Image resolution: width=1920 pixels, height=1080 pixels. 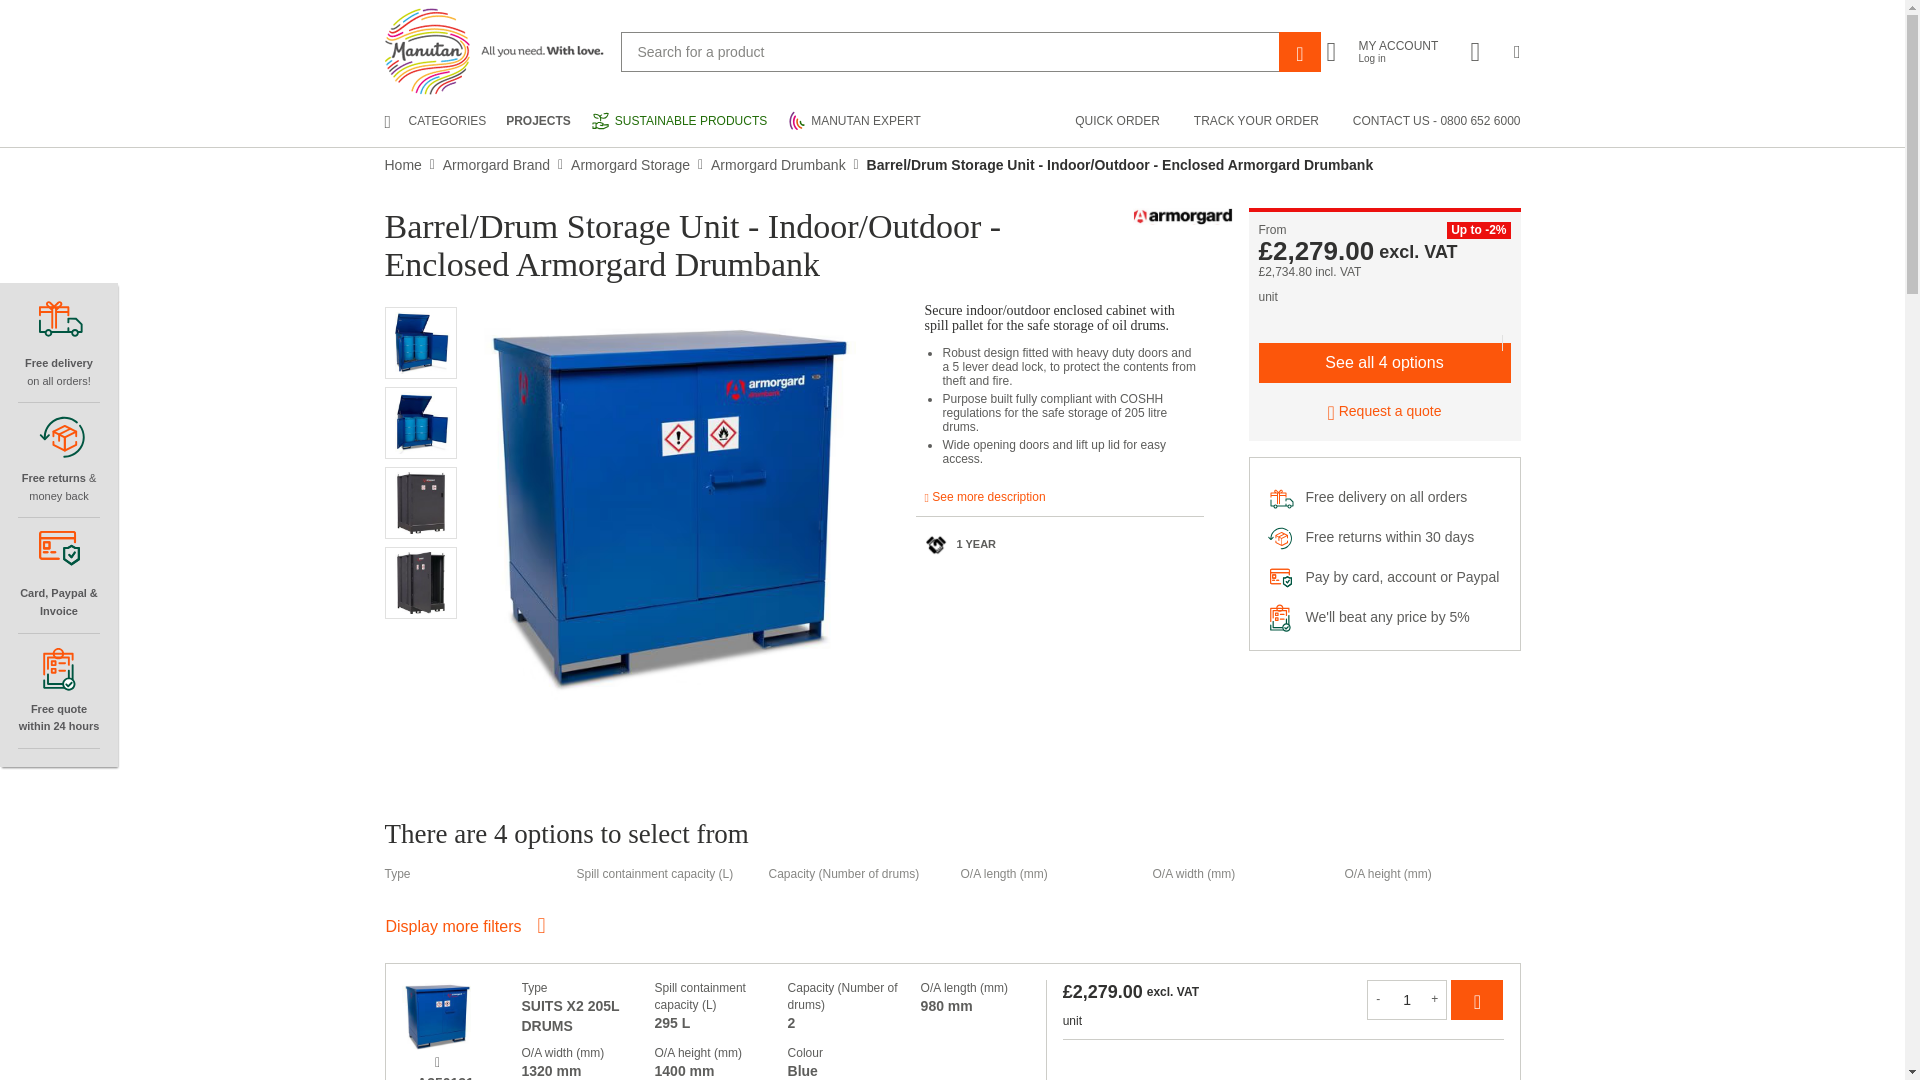 What do you see at coordinates (1436, 121) in the screenshot?
I see `Add to Basket` at bounding box center [1436, 121].